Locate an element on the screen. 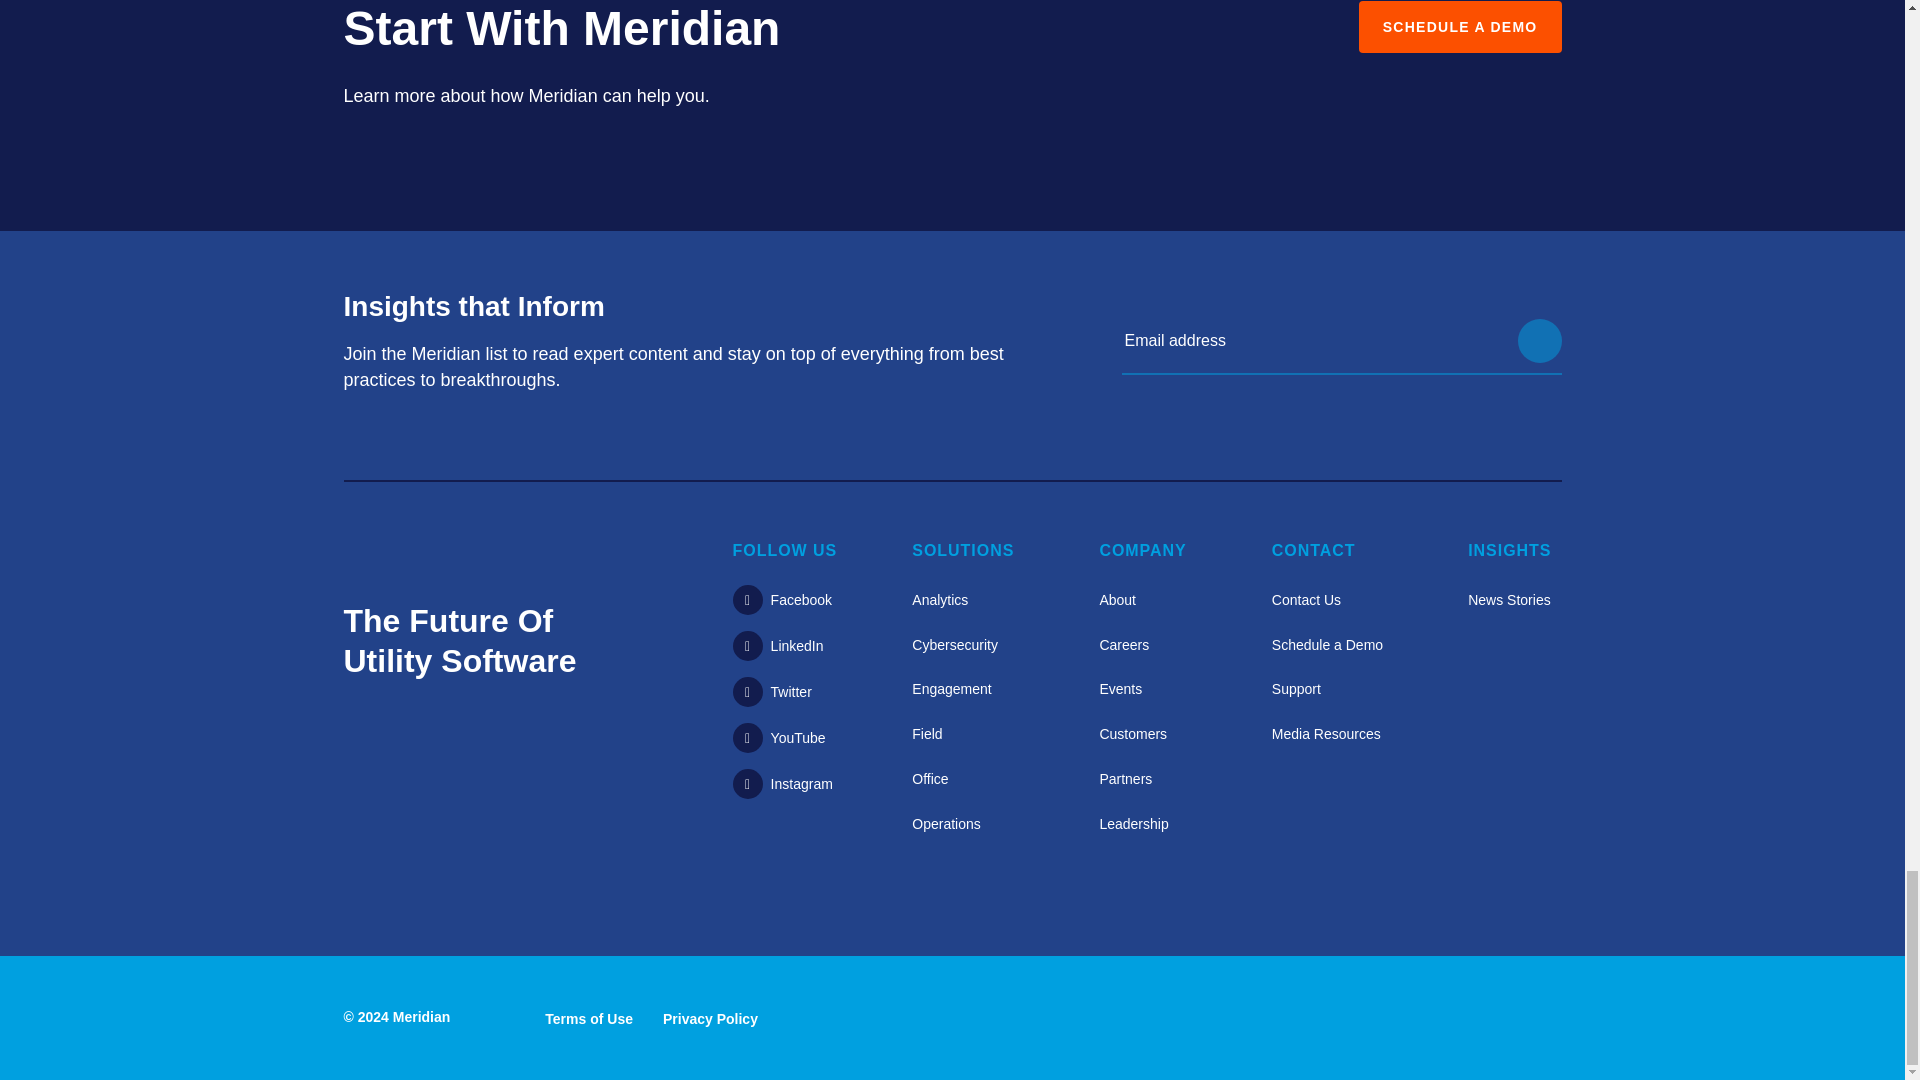  Sign up is located at coordinates (1540, 340).